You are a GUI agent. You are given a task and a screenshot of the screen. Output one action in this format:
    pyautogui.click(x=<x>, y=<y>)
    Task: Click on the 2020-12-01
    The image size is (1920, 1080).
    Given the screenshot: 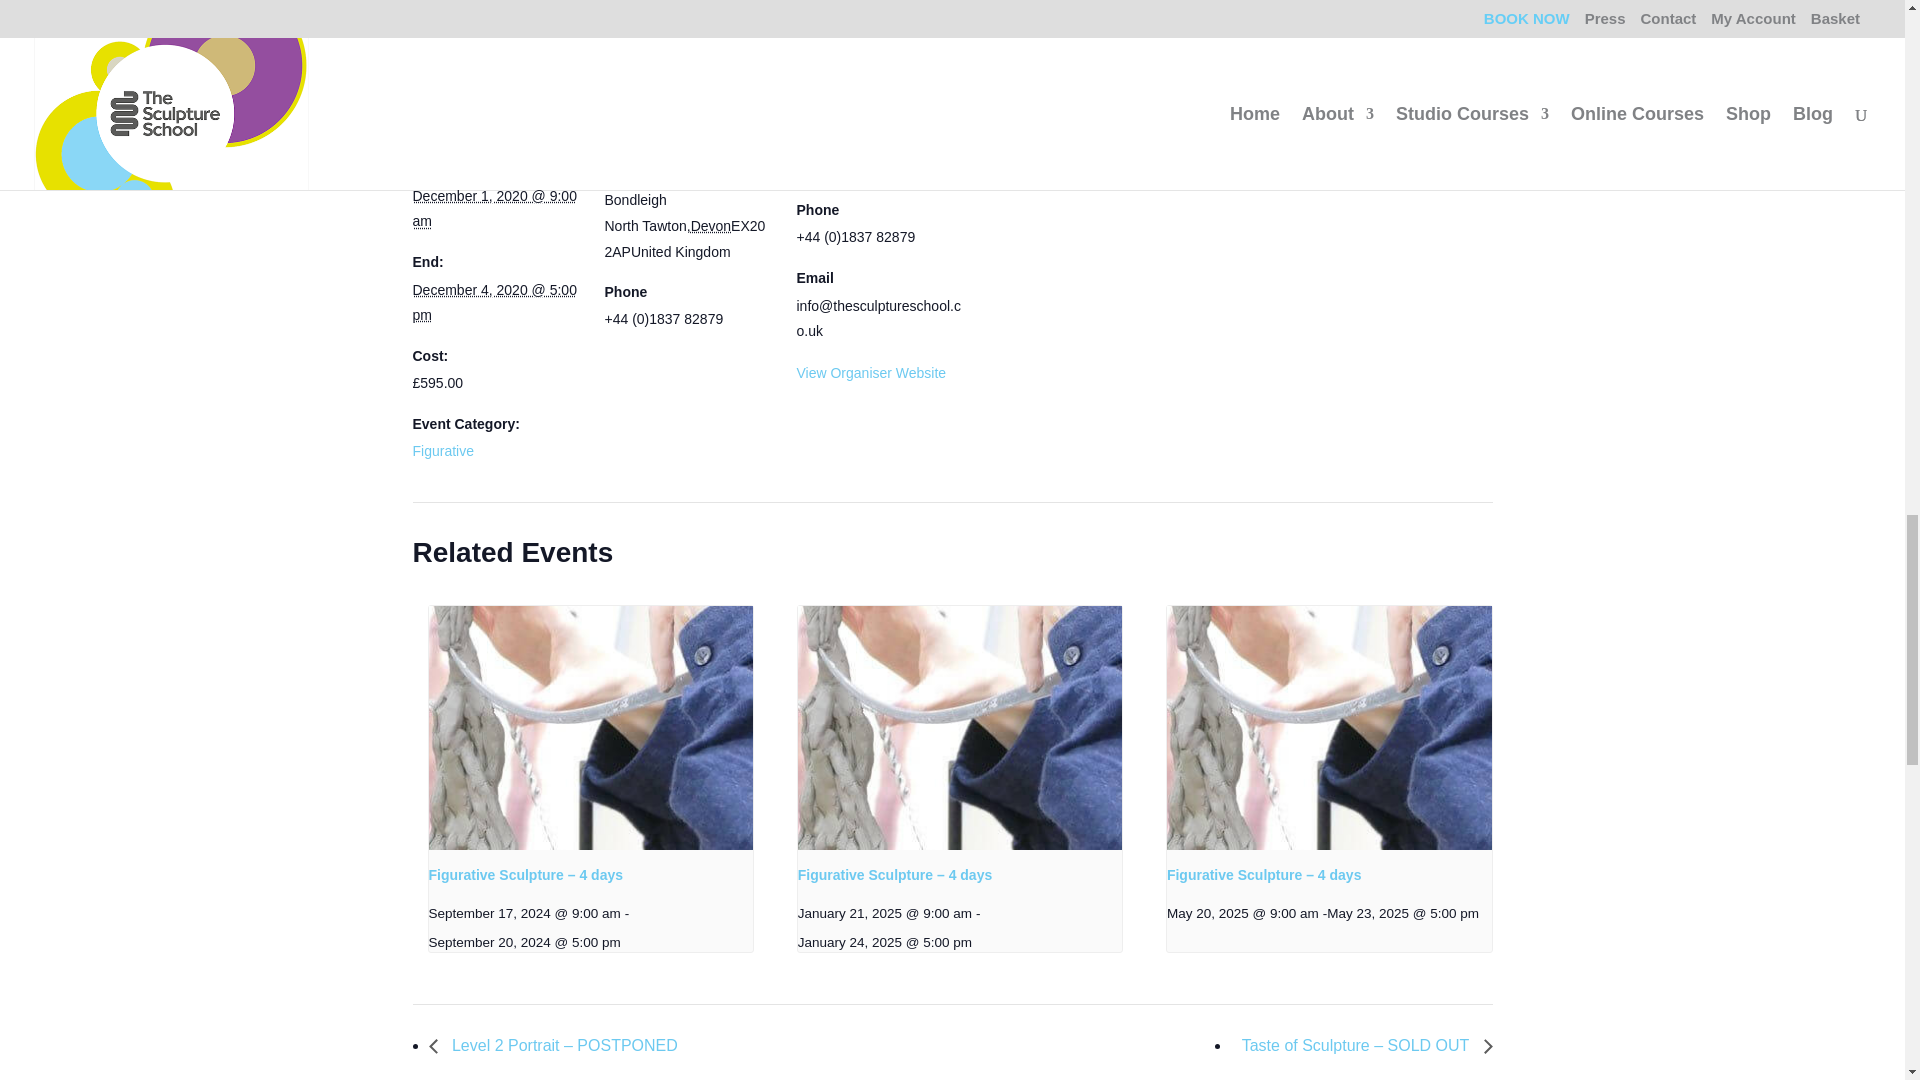 What is the action you would take?
    pyautogui.click(x=494, y=208)
    